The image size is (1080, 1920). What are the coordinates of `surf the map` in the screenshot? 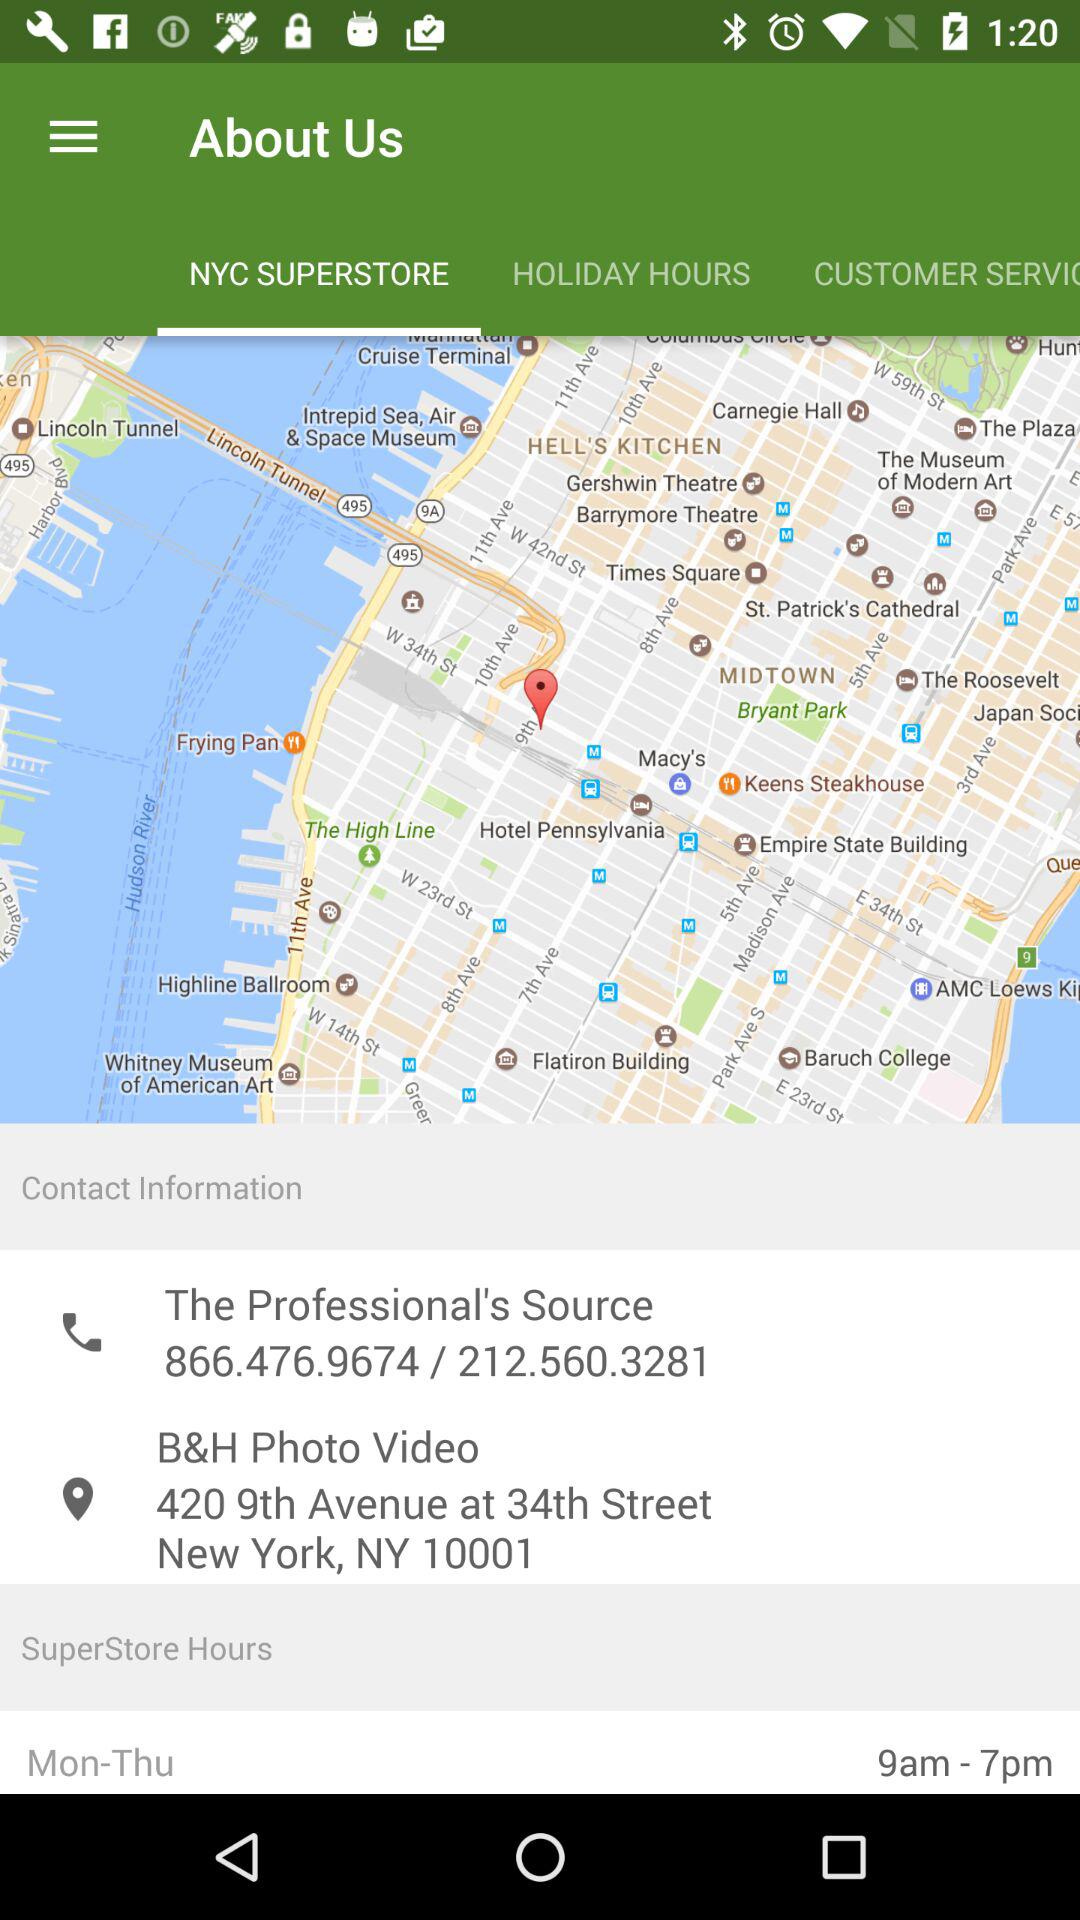 It's located at (540, 730).